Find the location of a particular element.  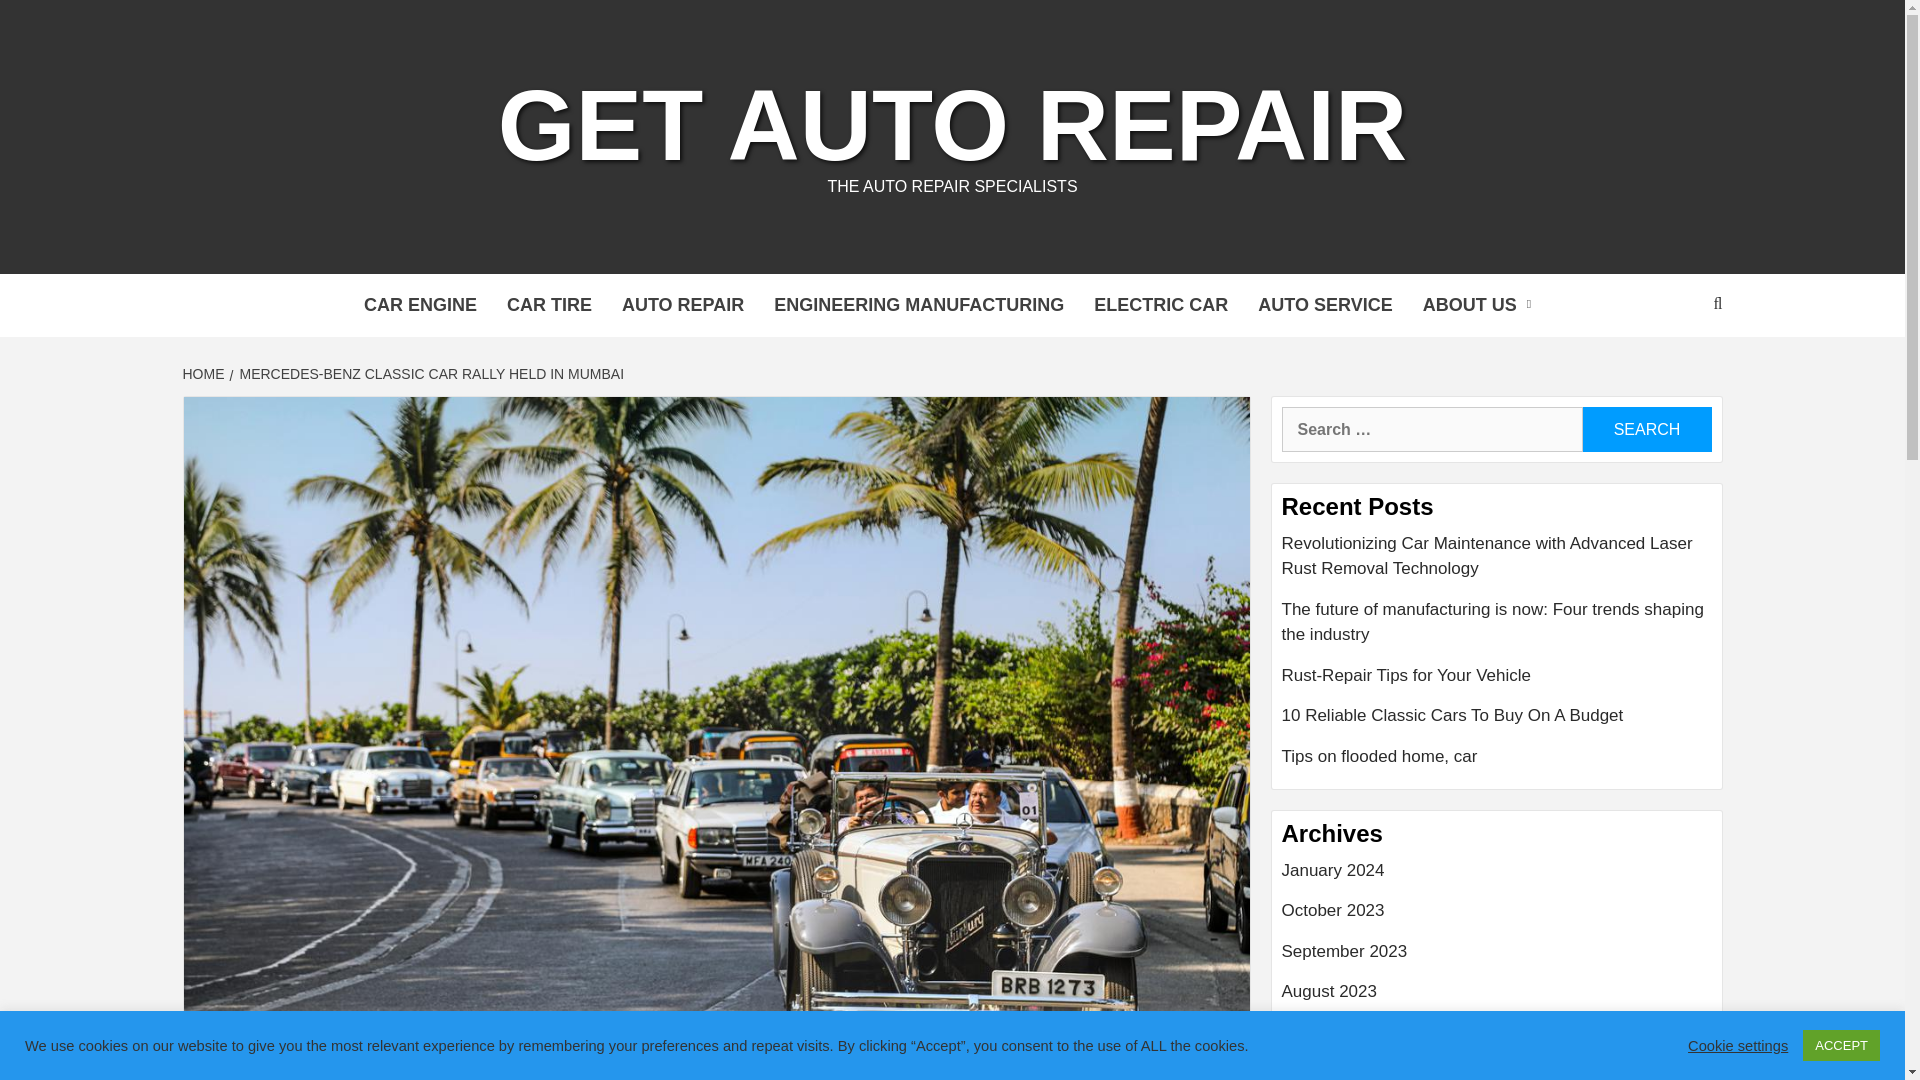

HOME is located at coordinates (205, 374).